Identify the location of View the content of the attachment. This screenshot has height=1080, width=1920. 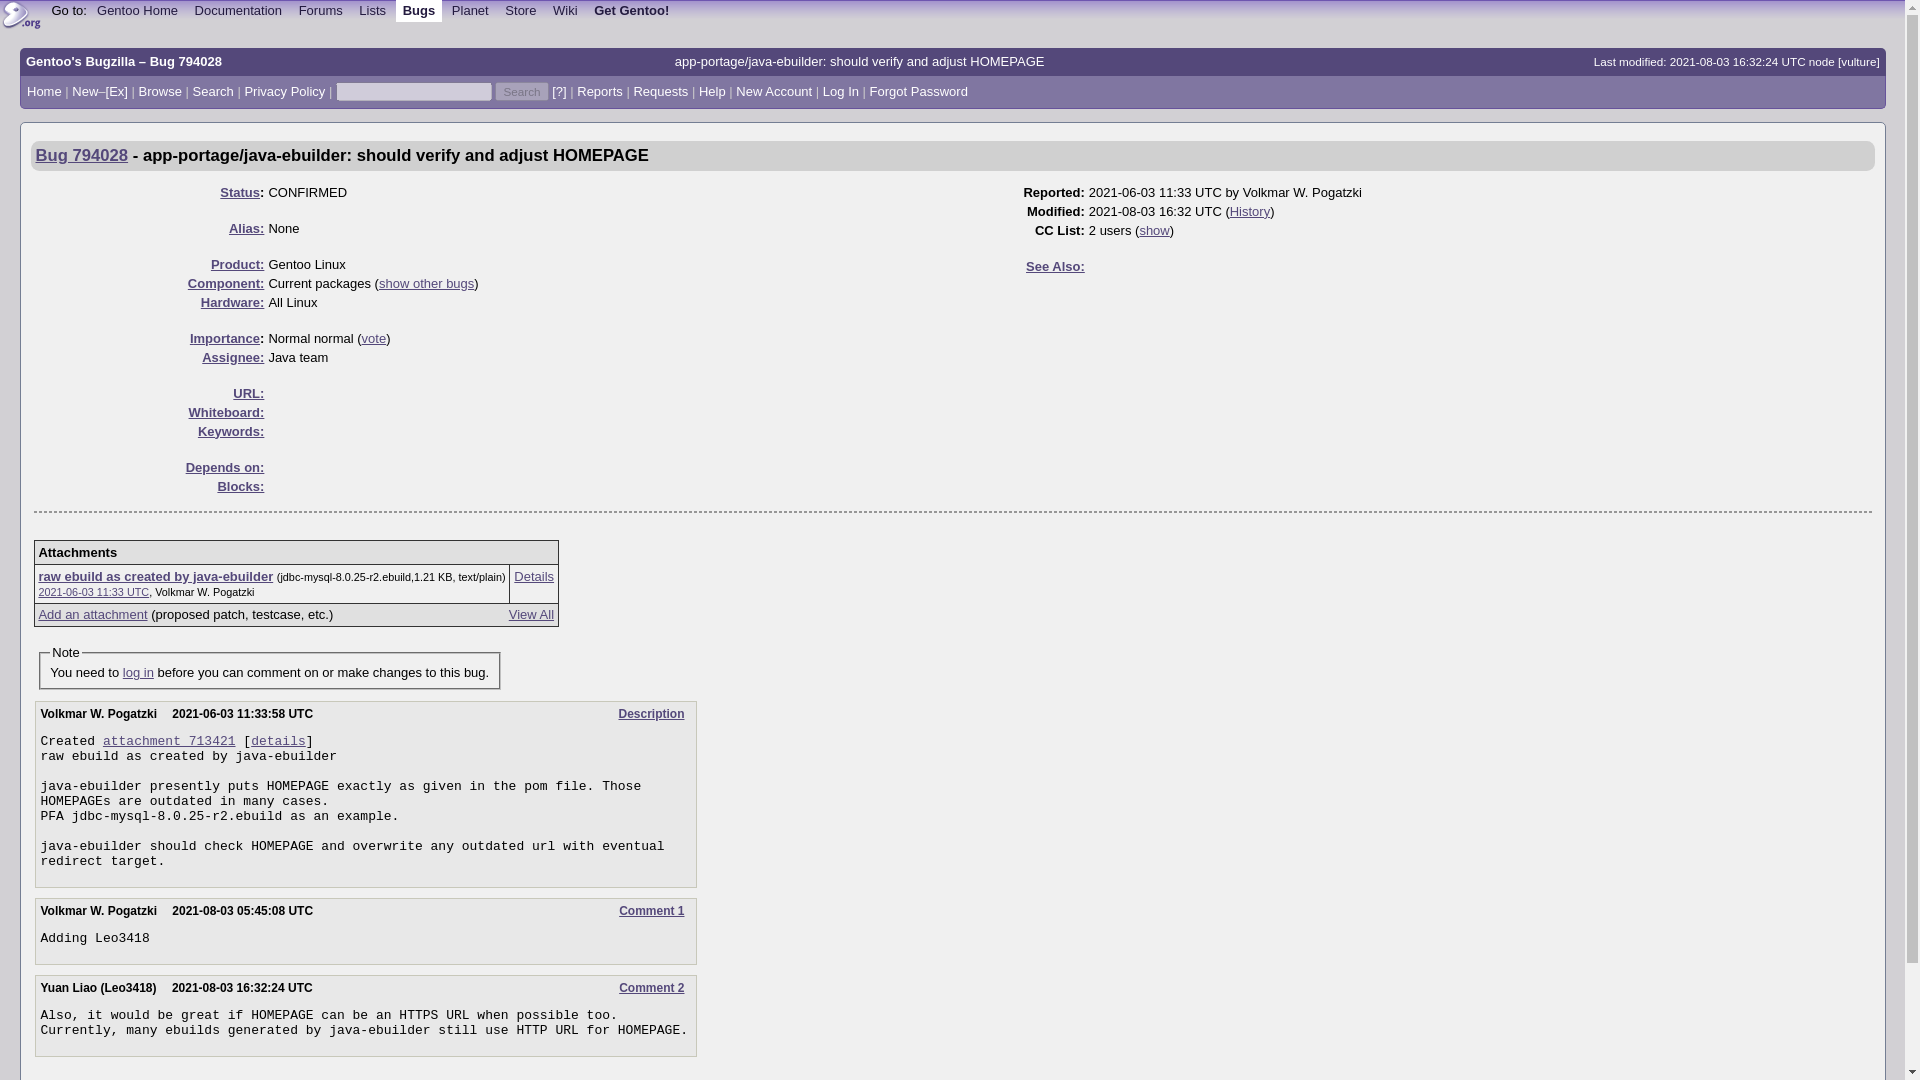
(155, 576).